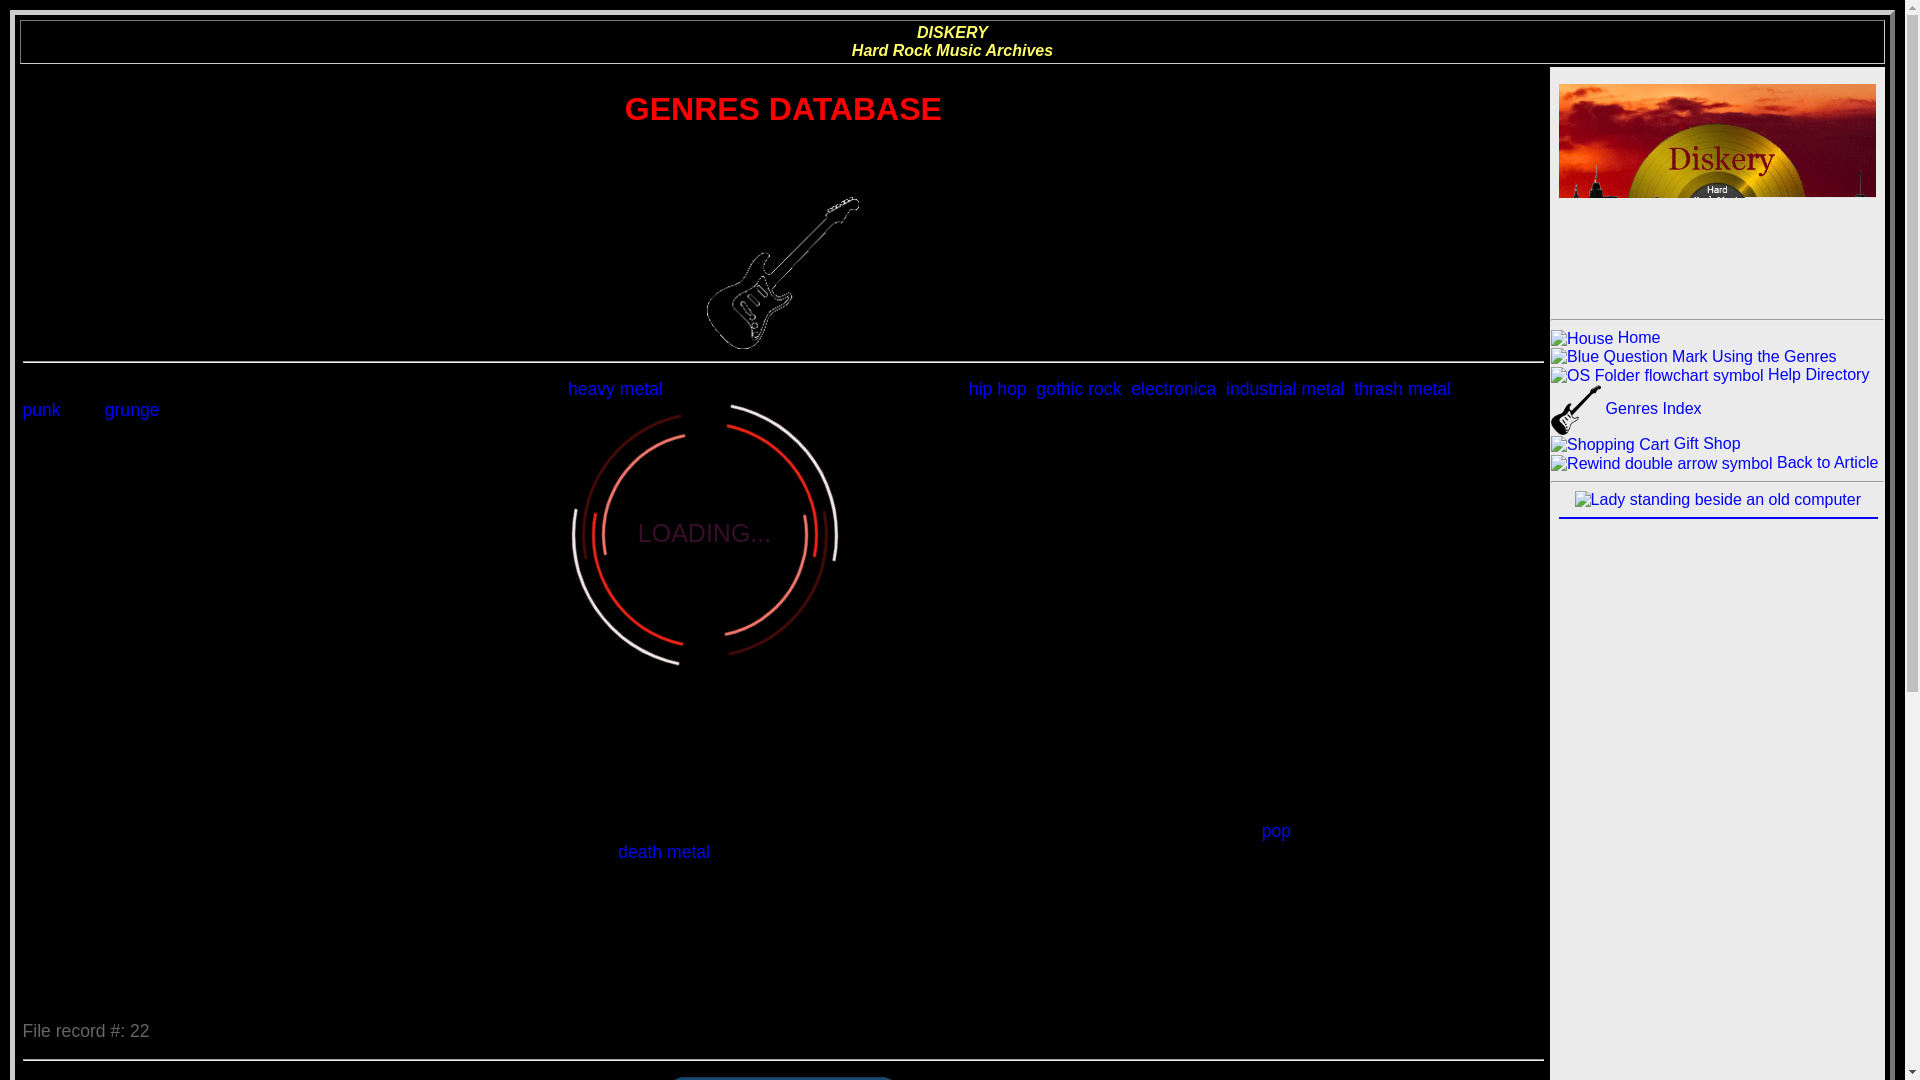 The height and width of the screenshot is (1080, 1920). Describe the element at coordinates (1078, 388) in the screenshot. I see `gothic rock` at that location.